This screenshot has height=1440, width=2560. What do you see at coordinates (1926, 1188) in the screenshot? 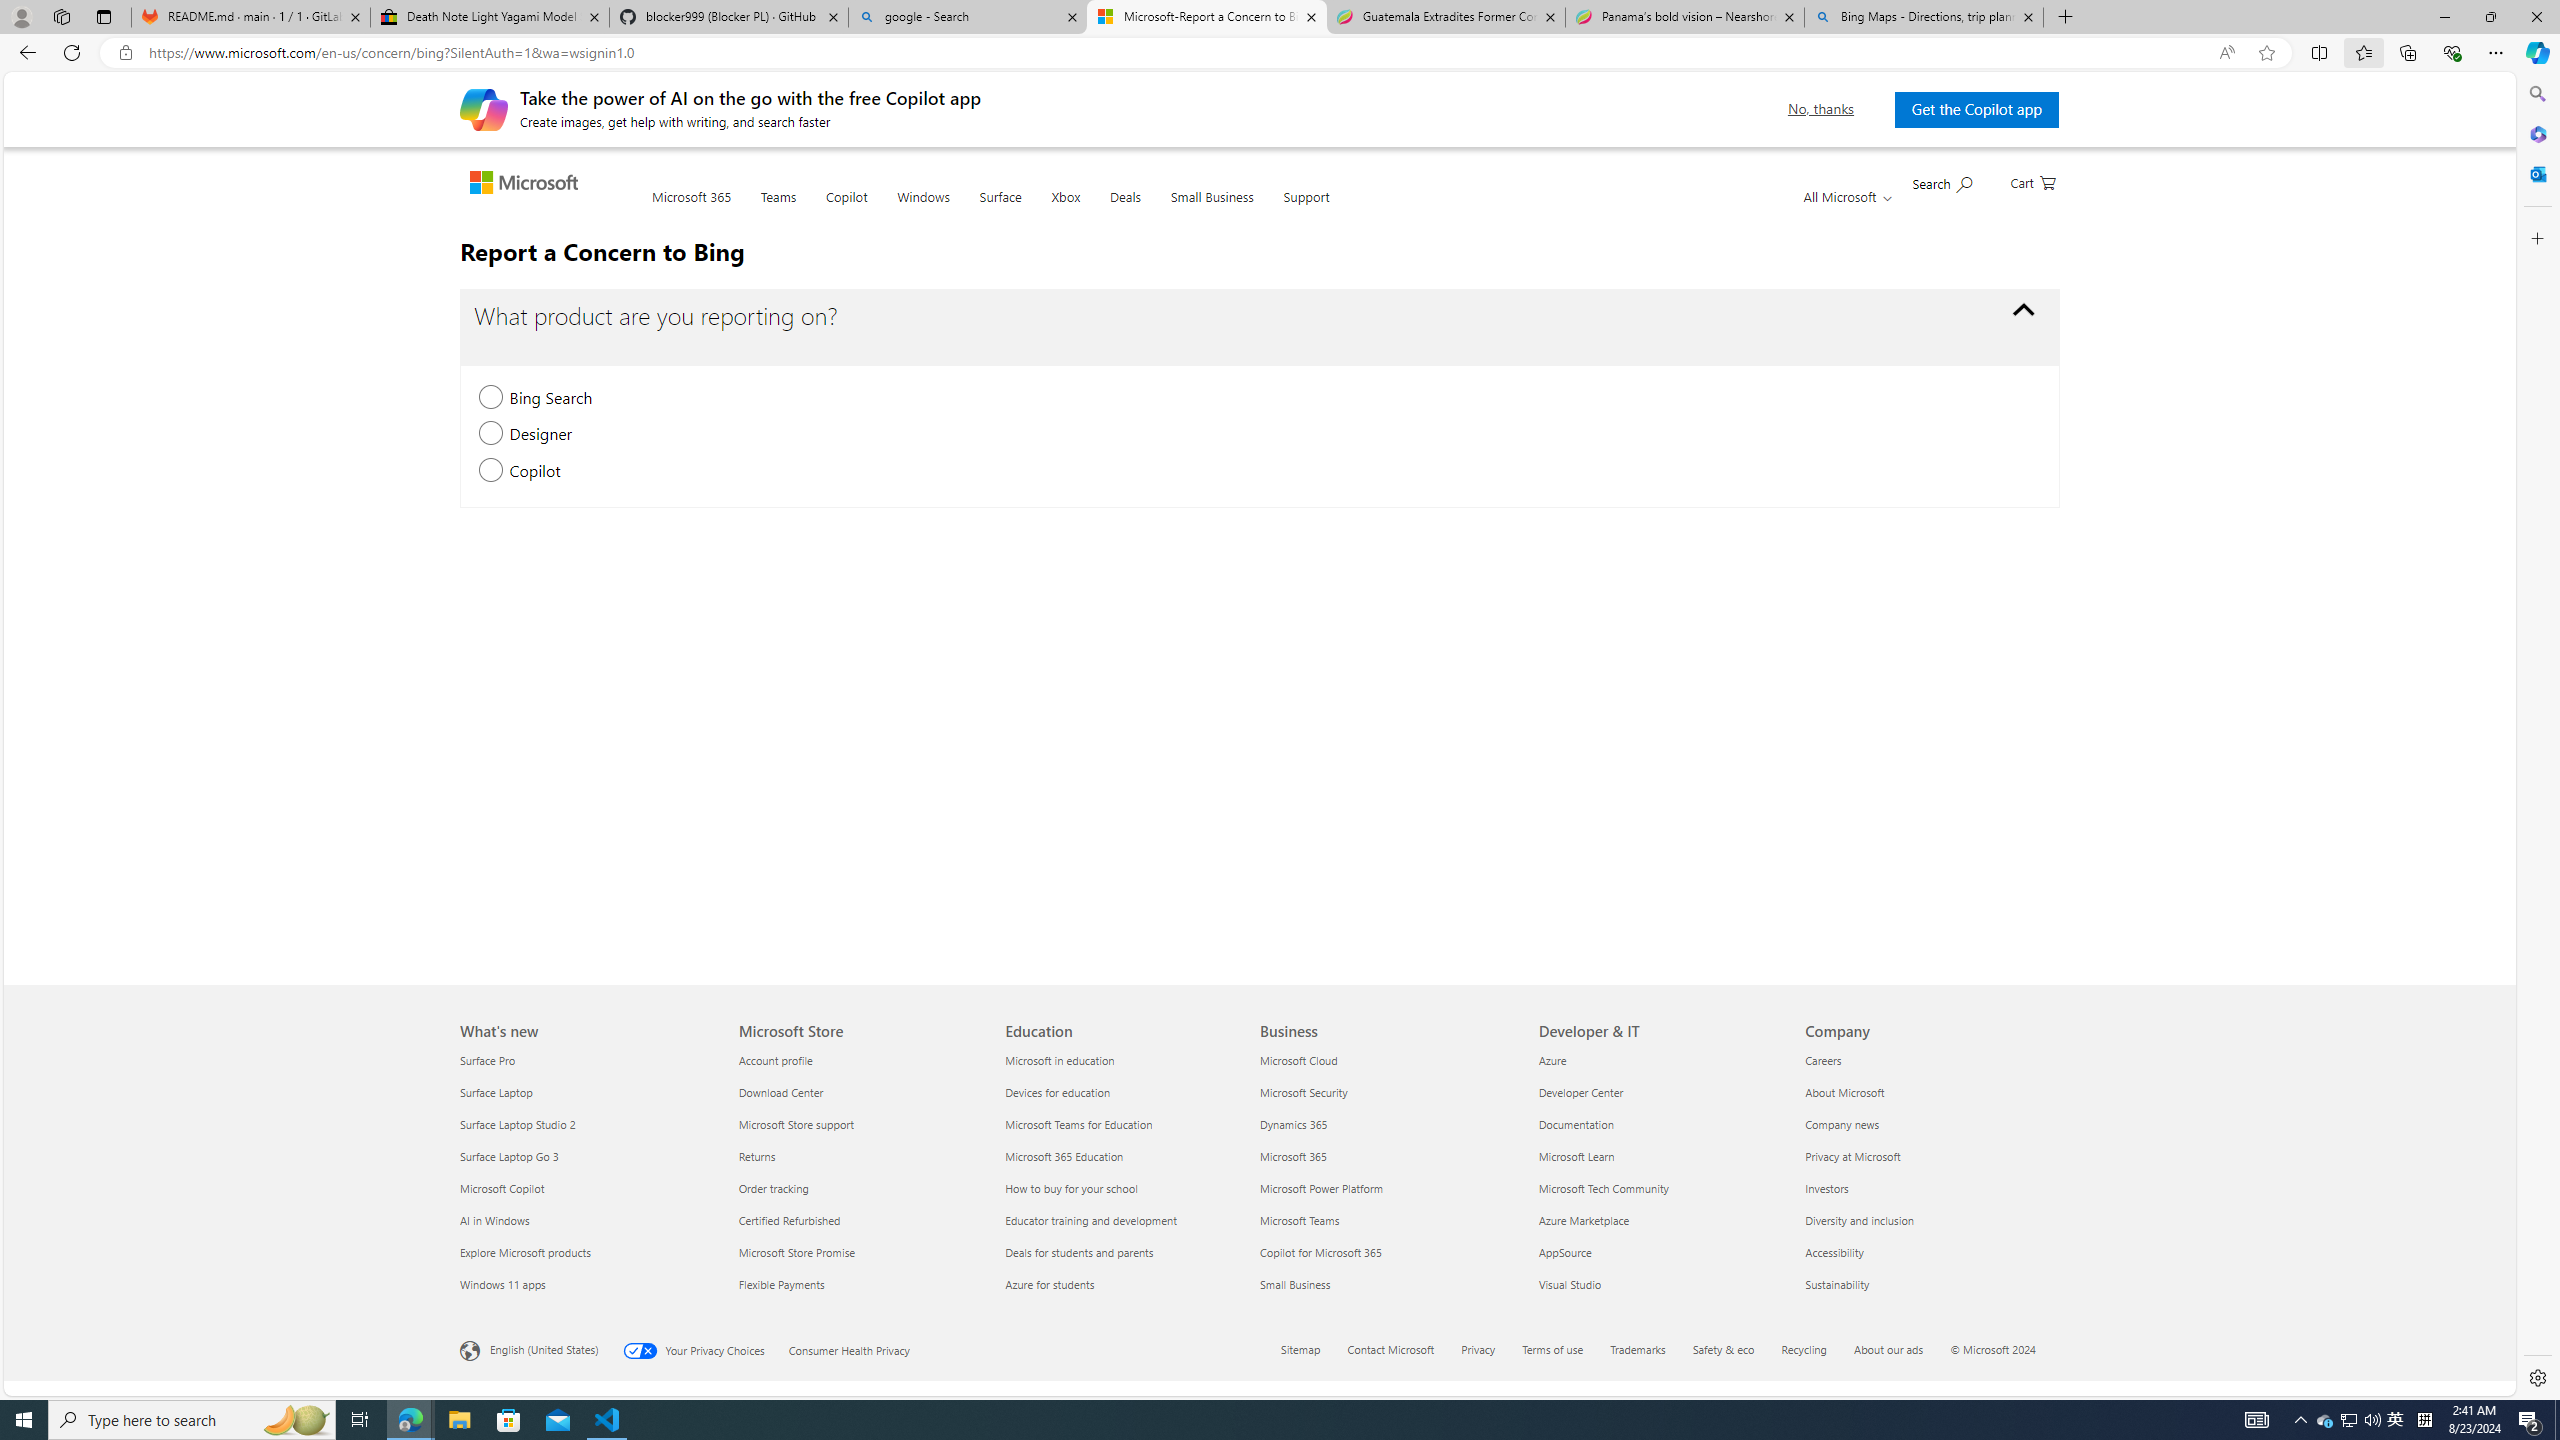
I see `Investors` at bounding box center [1926, 1188].